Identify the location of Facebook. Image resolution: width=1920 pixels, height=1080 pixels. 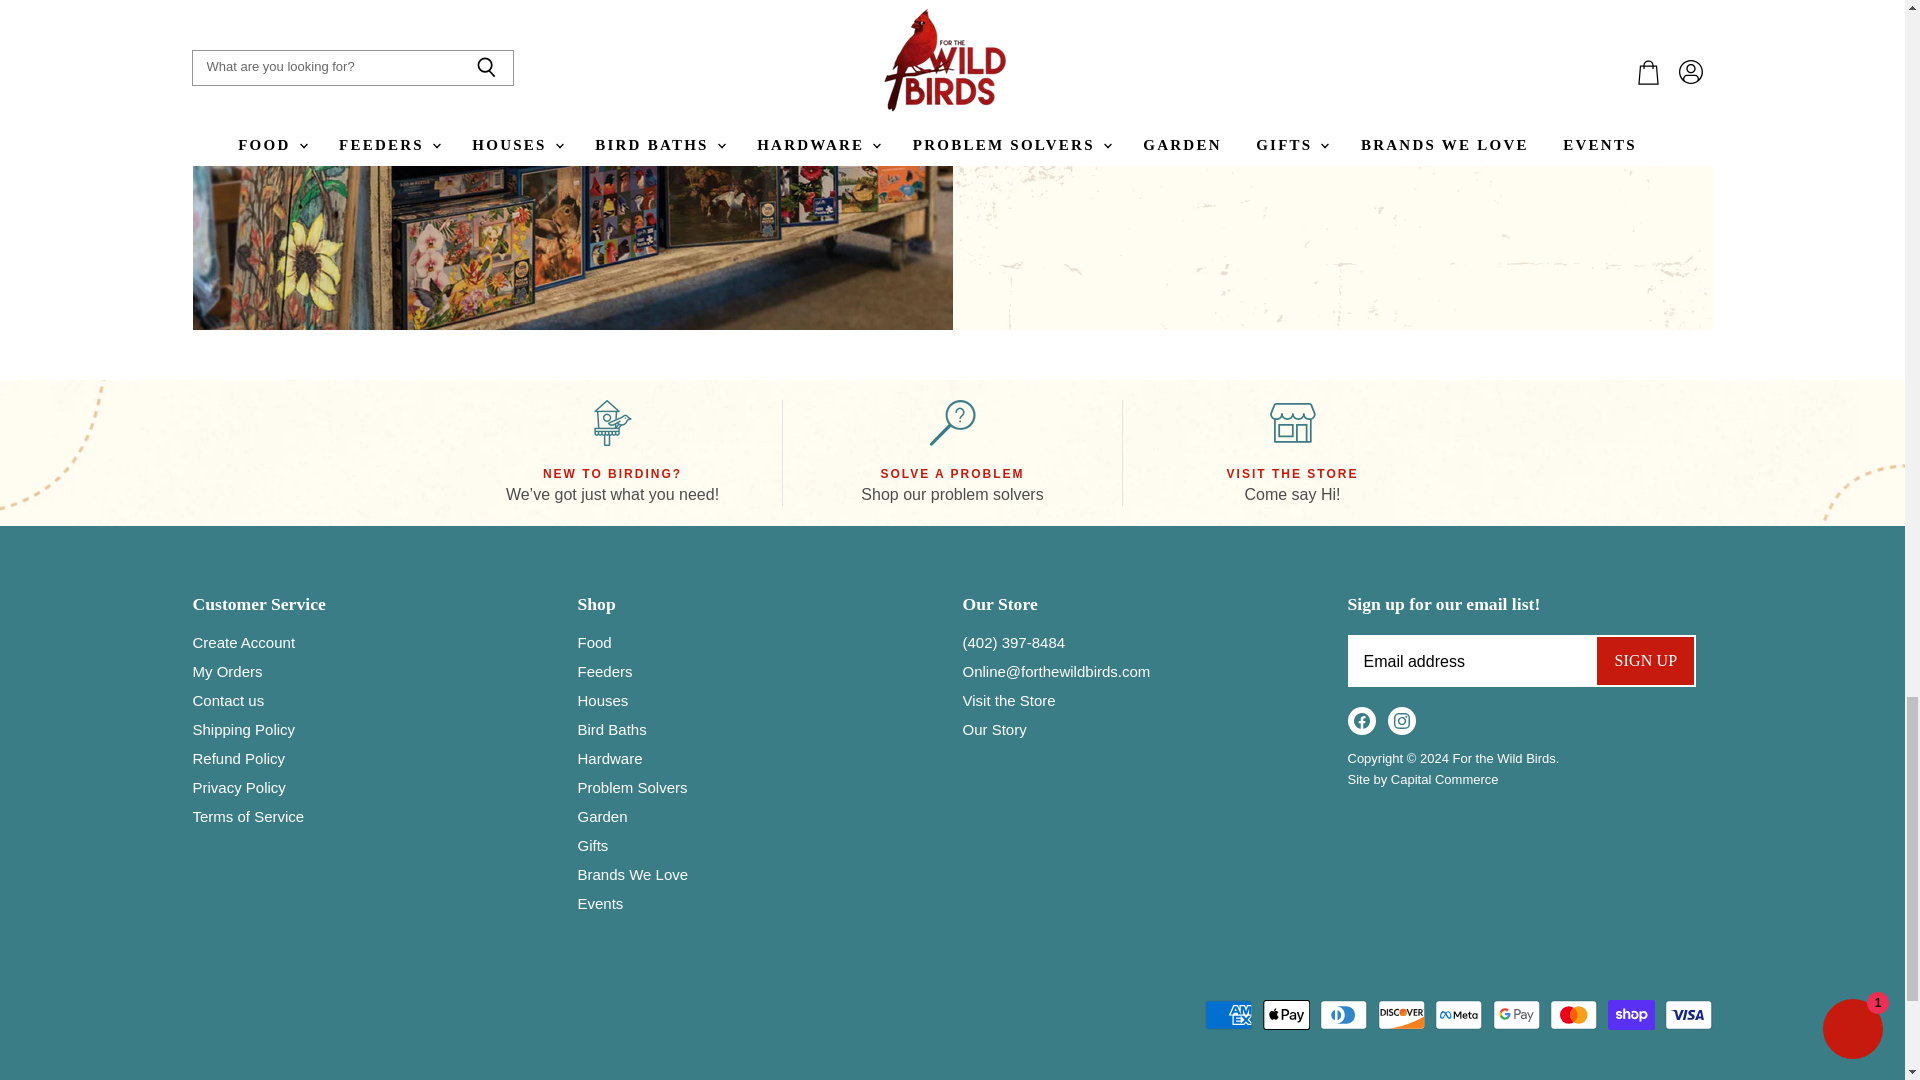
(1362, 720).